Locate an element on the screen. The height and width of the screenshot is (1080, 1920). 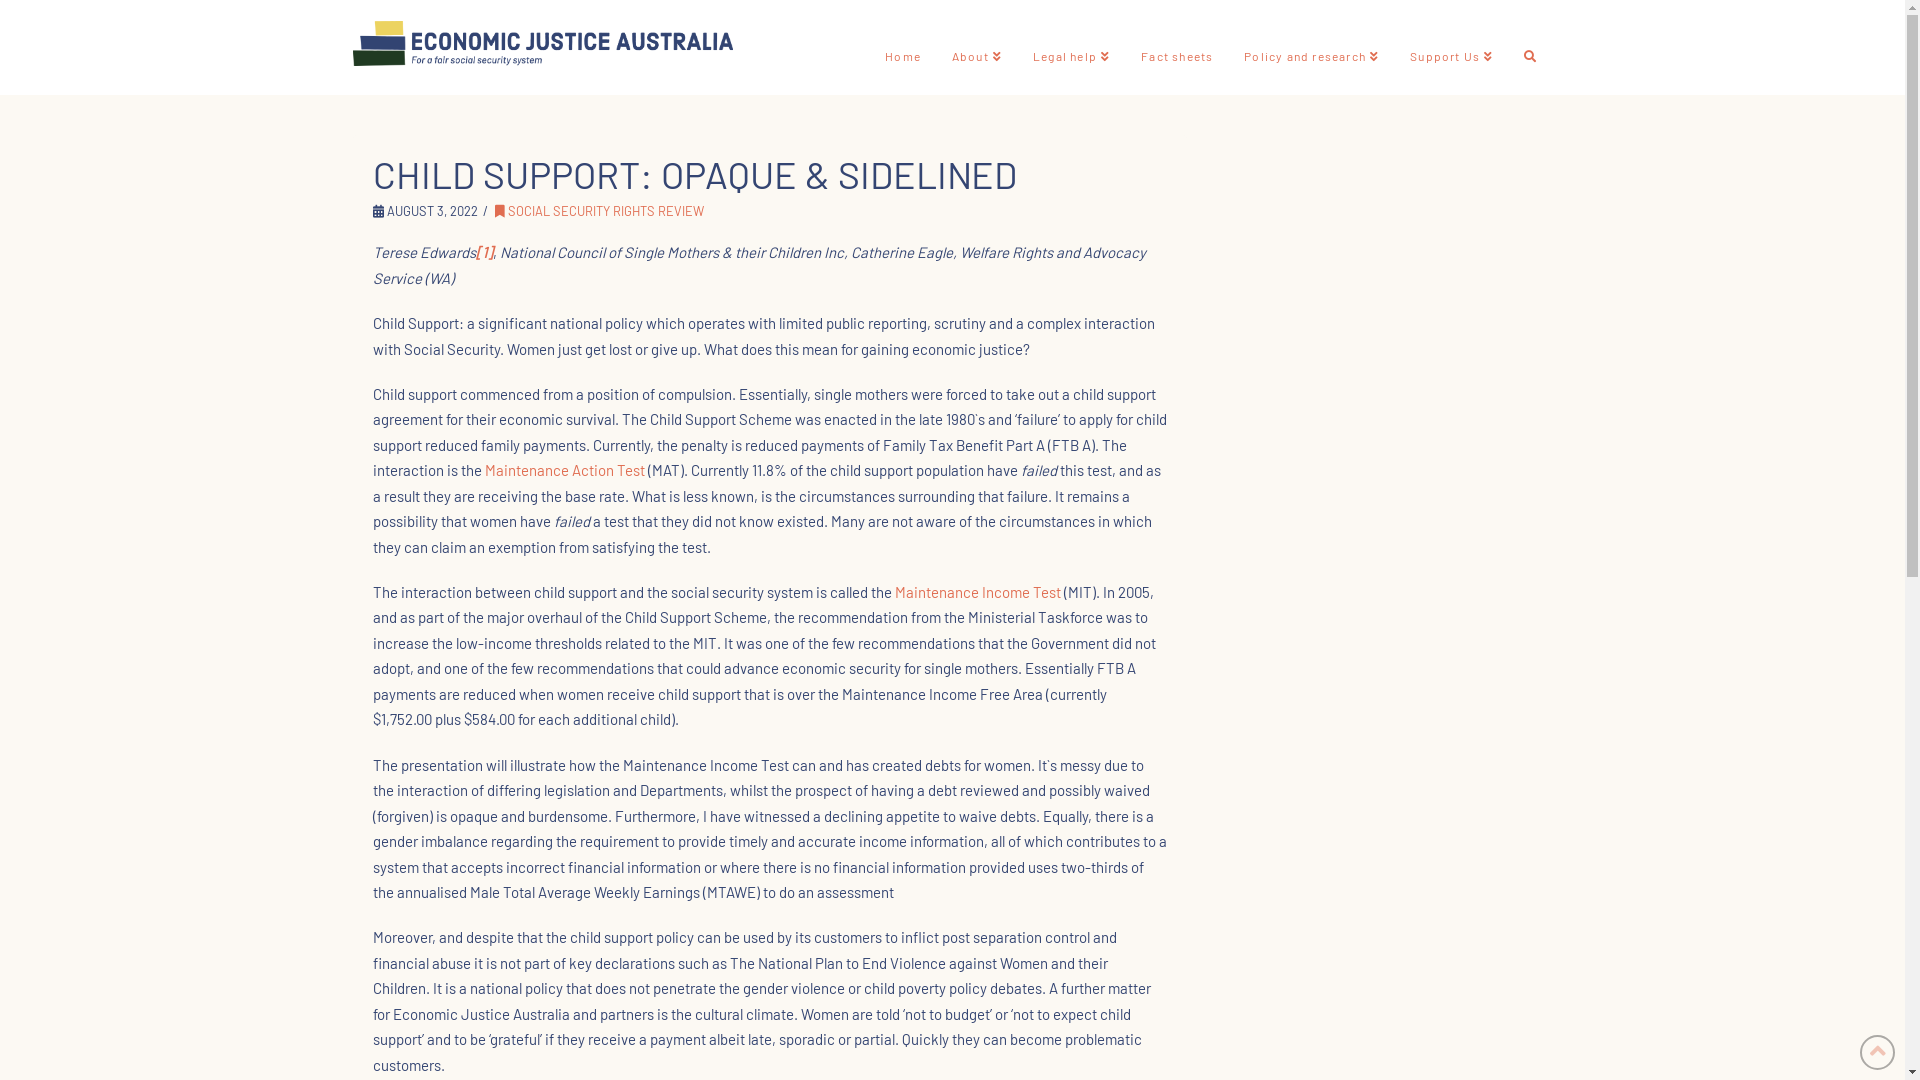
Maintenance Action Test is located at coordinates (564, 470).